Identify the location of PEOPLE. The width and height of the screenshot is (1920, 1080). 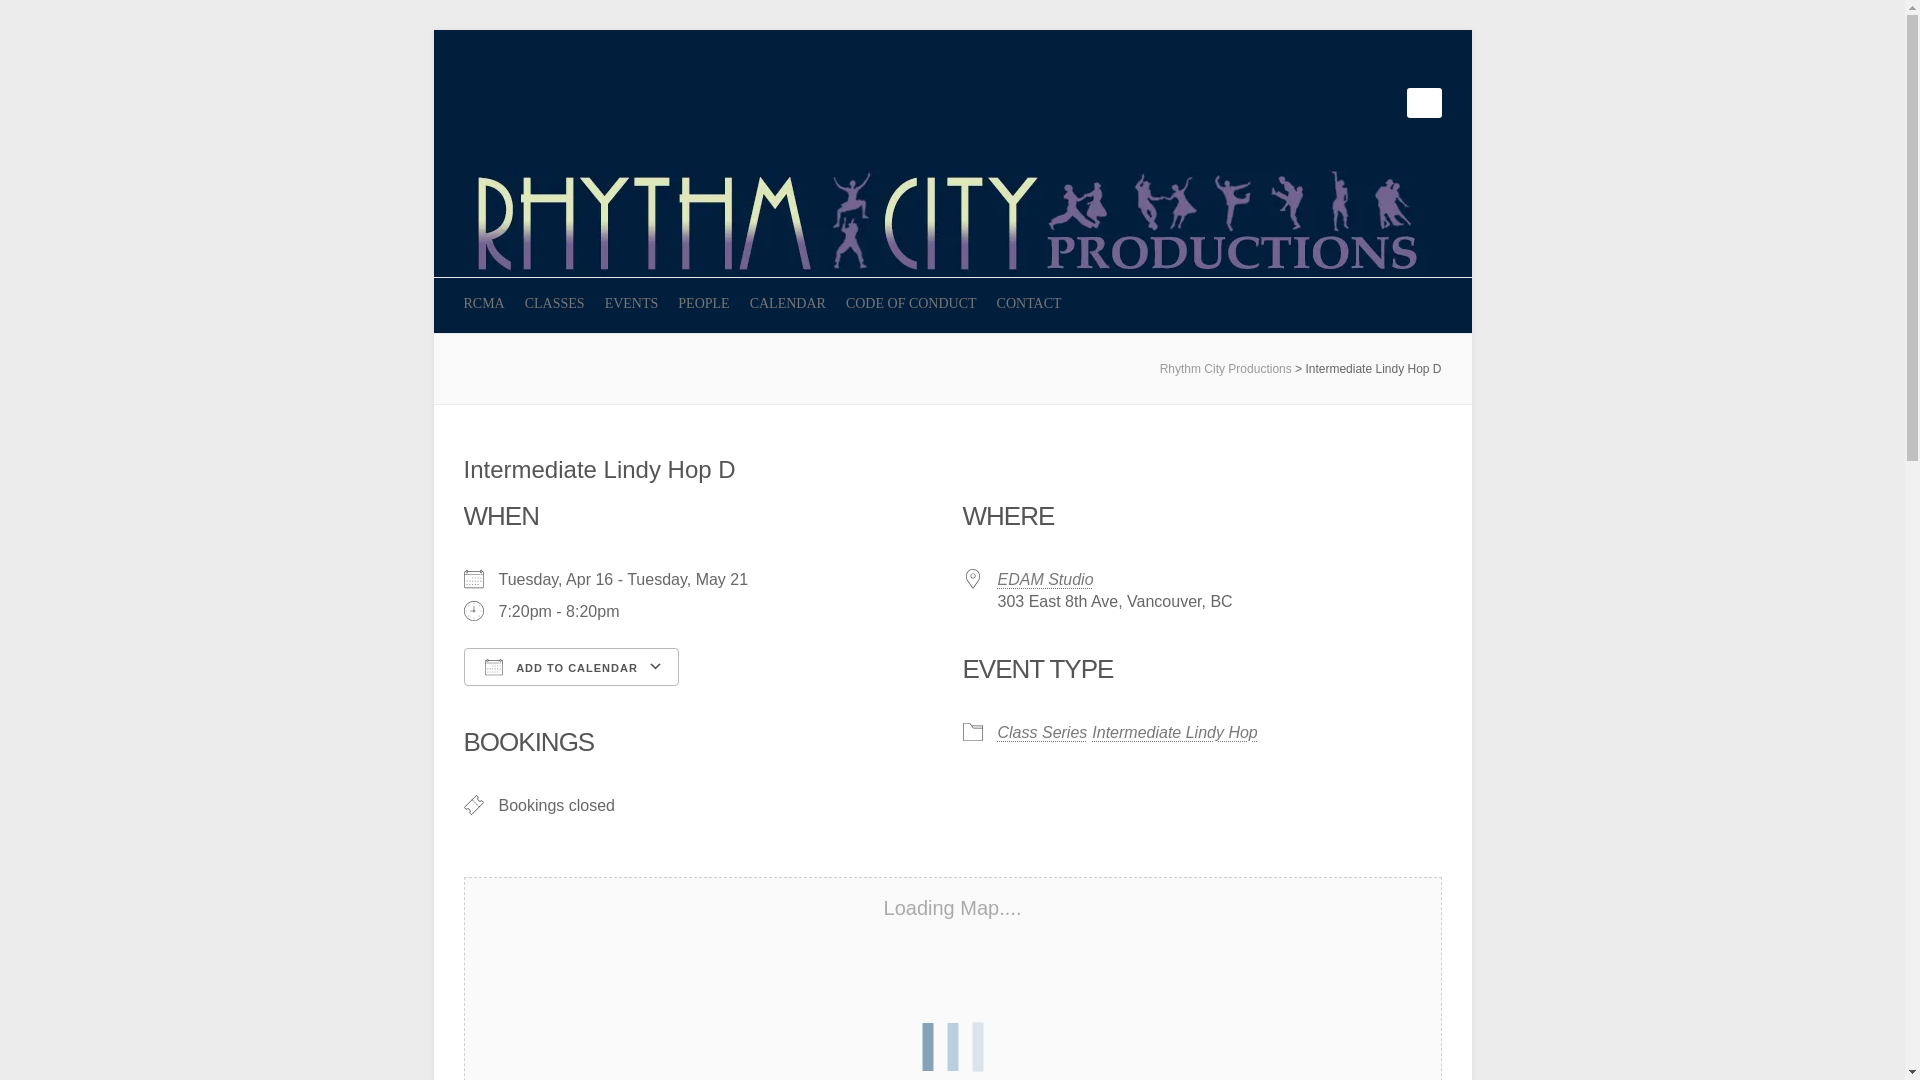
(703, 304).